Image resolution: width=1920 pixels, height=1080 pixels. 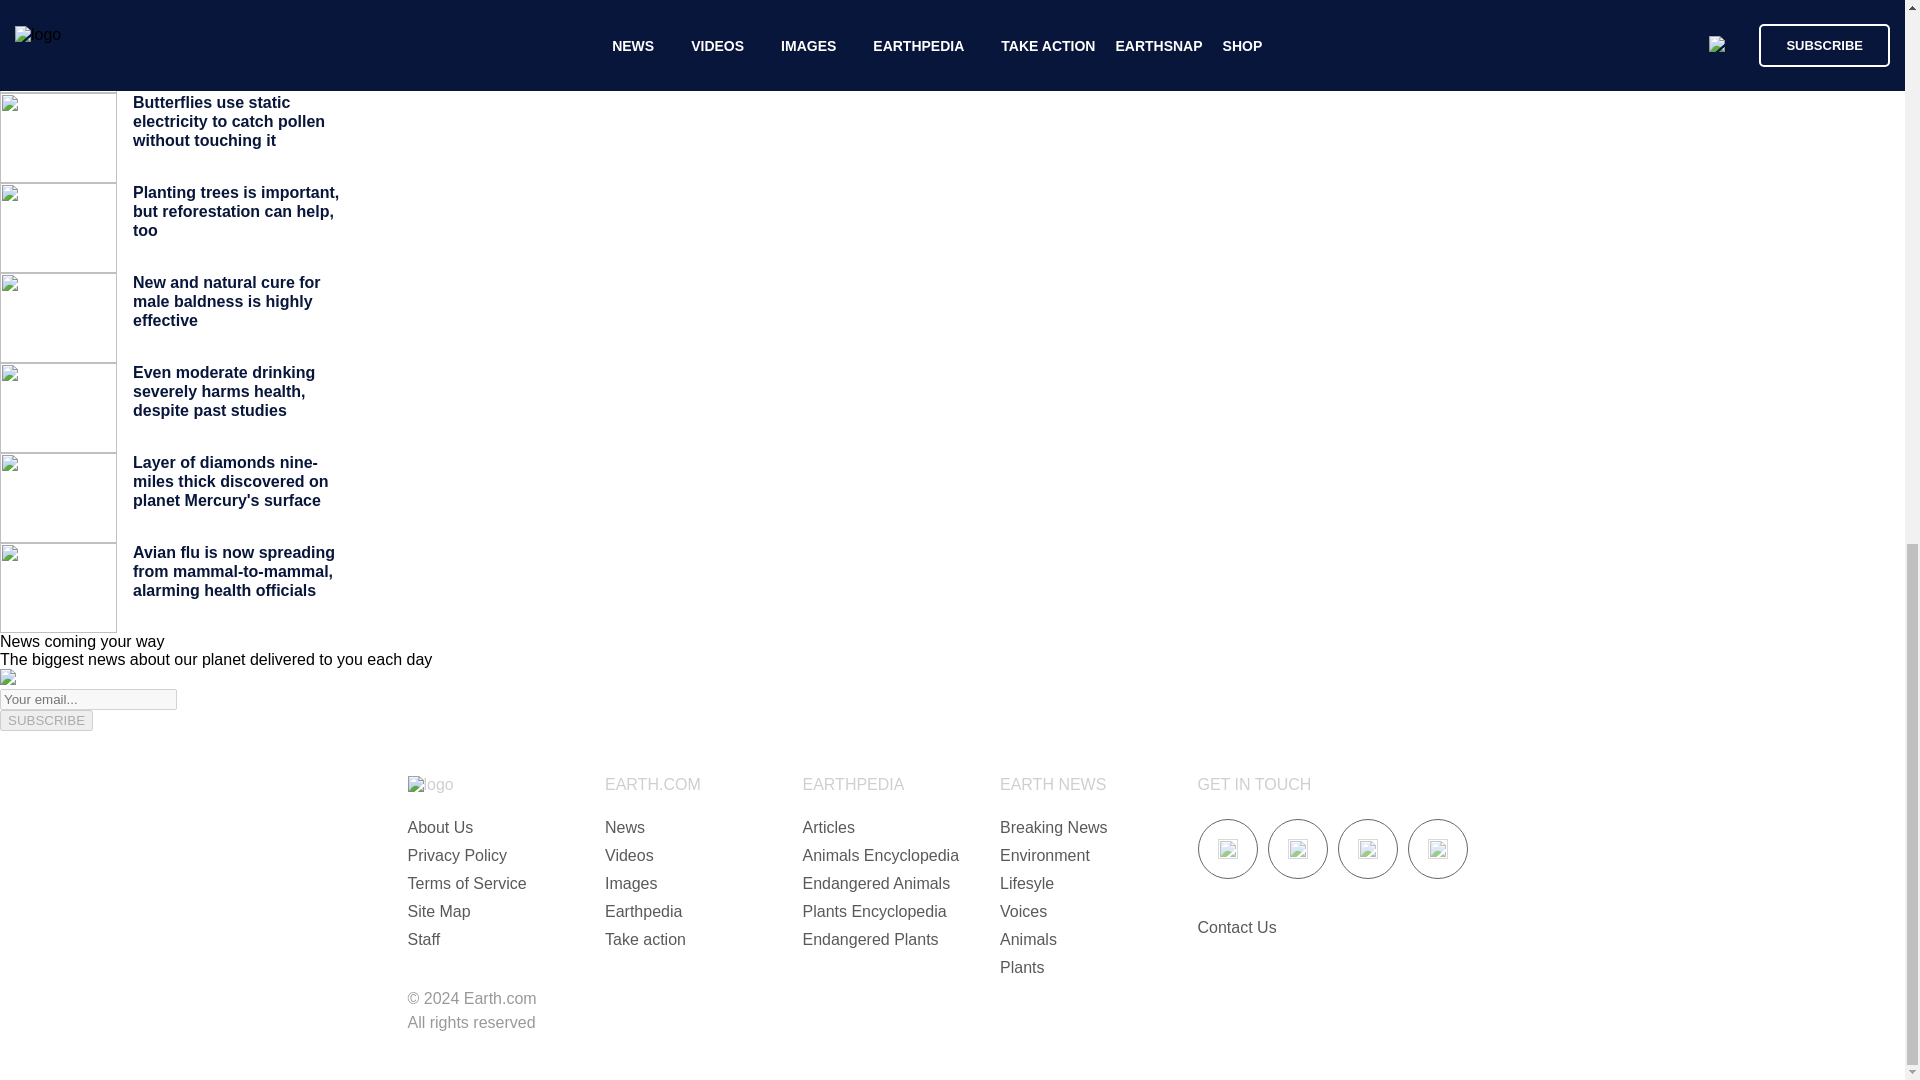 What do you see at coordinates (458, 855) in the screenshot?
I see `Privacy Policy` at bounding box center [458, 855].